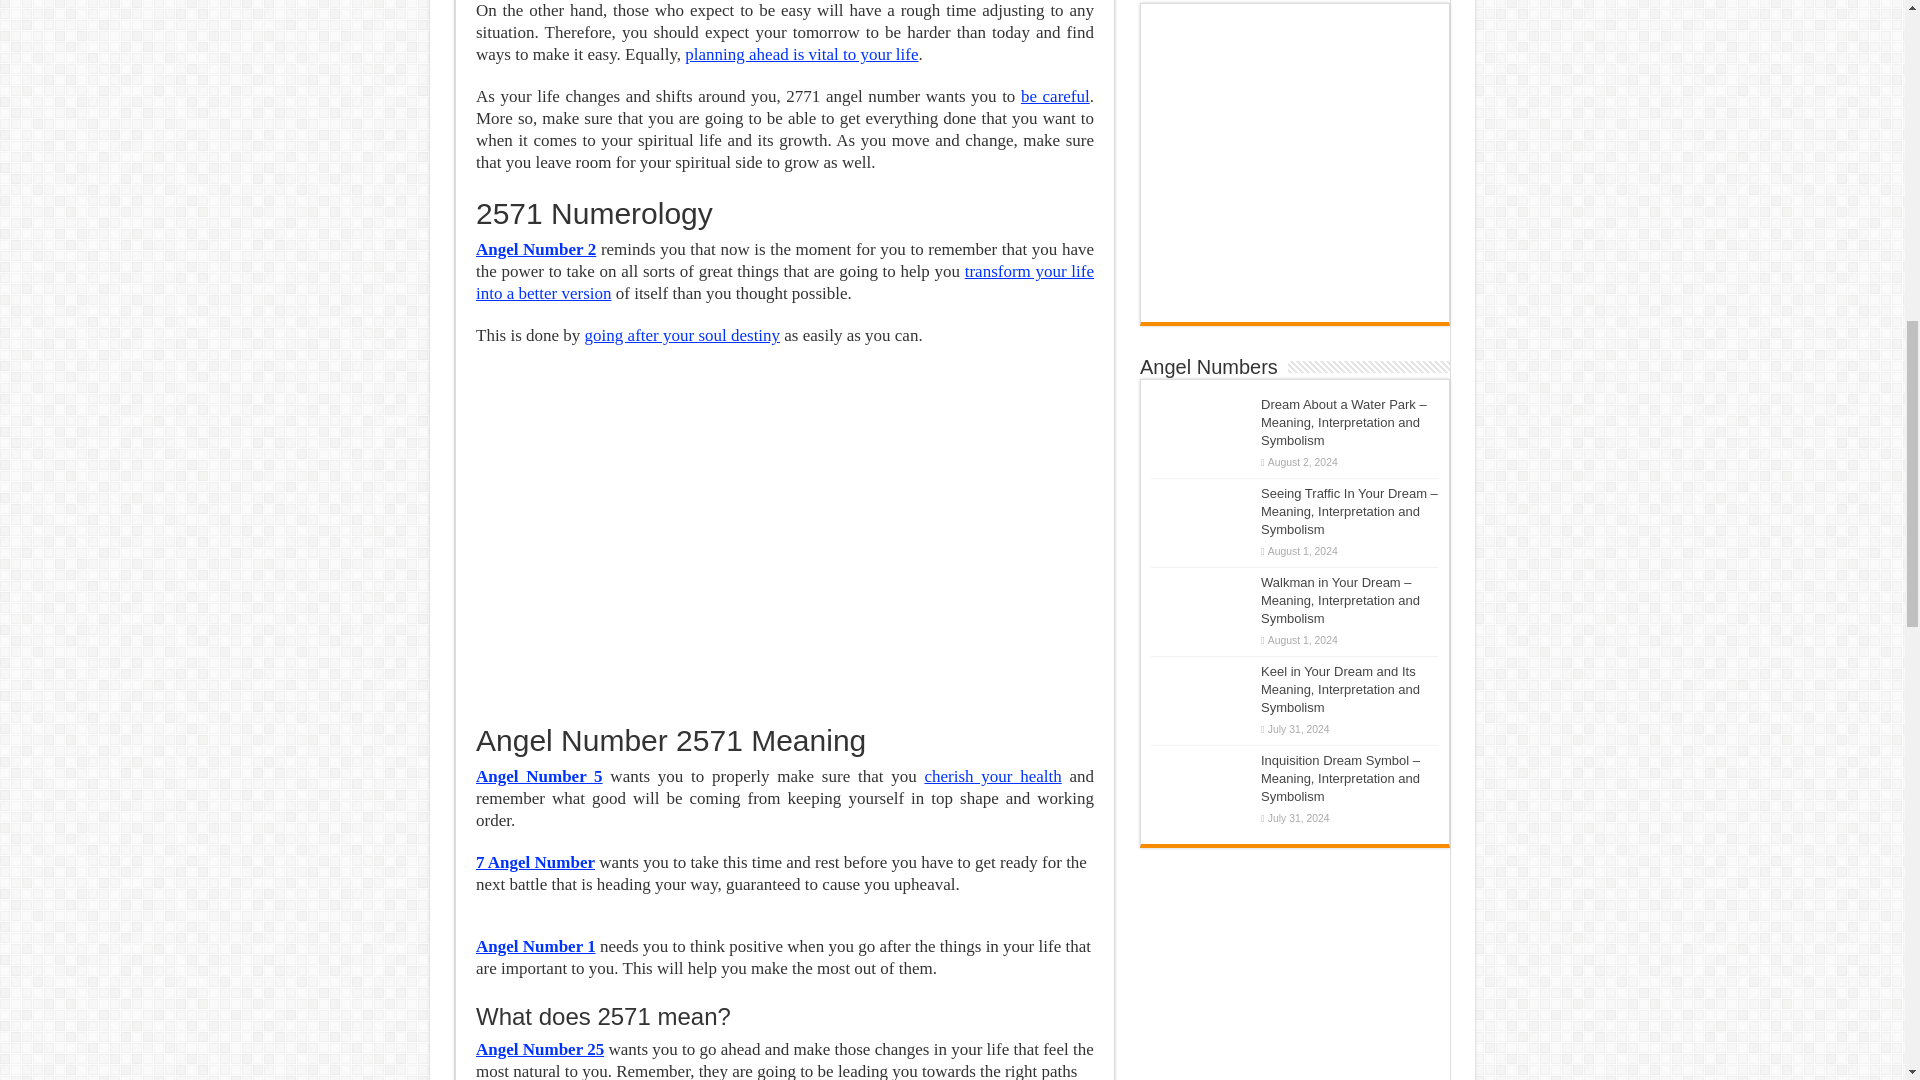 This screenshot has height=1080, width=1920. What do you see at coordinates (992, 776) in the screenshot?
I see `cherish your health` at bounding box center [992, 776].